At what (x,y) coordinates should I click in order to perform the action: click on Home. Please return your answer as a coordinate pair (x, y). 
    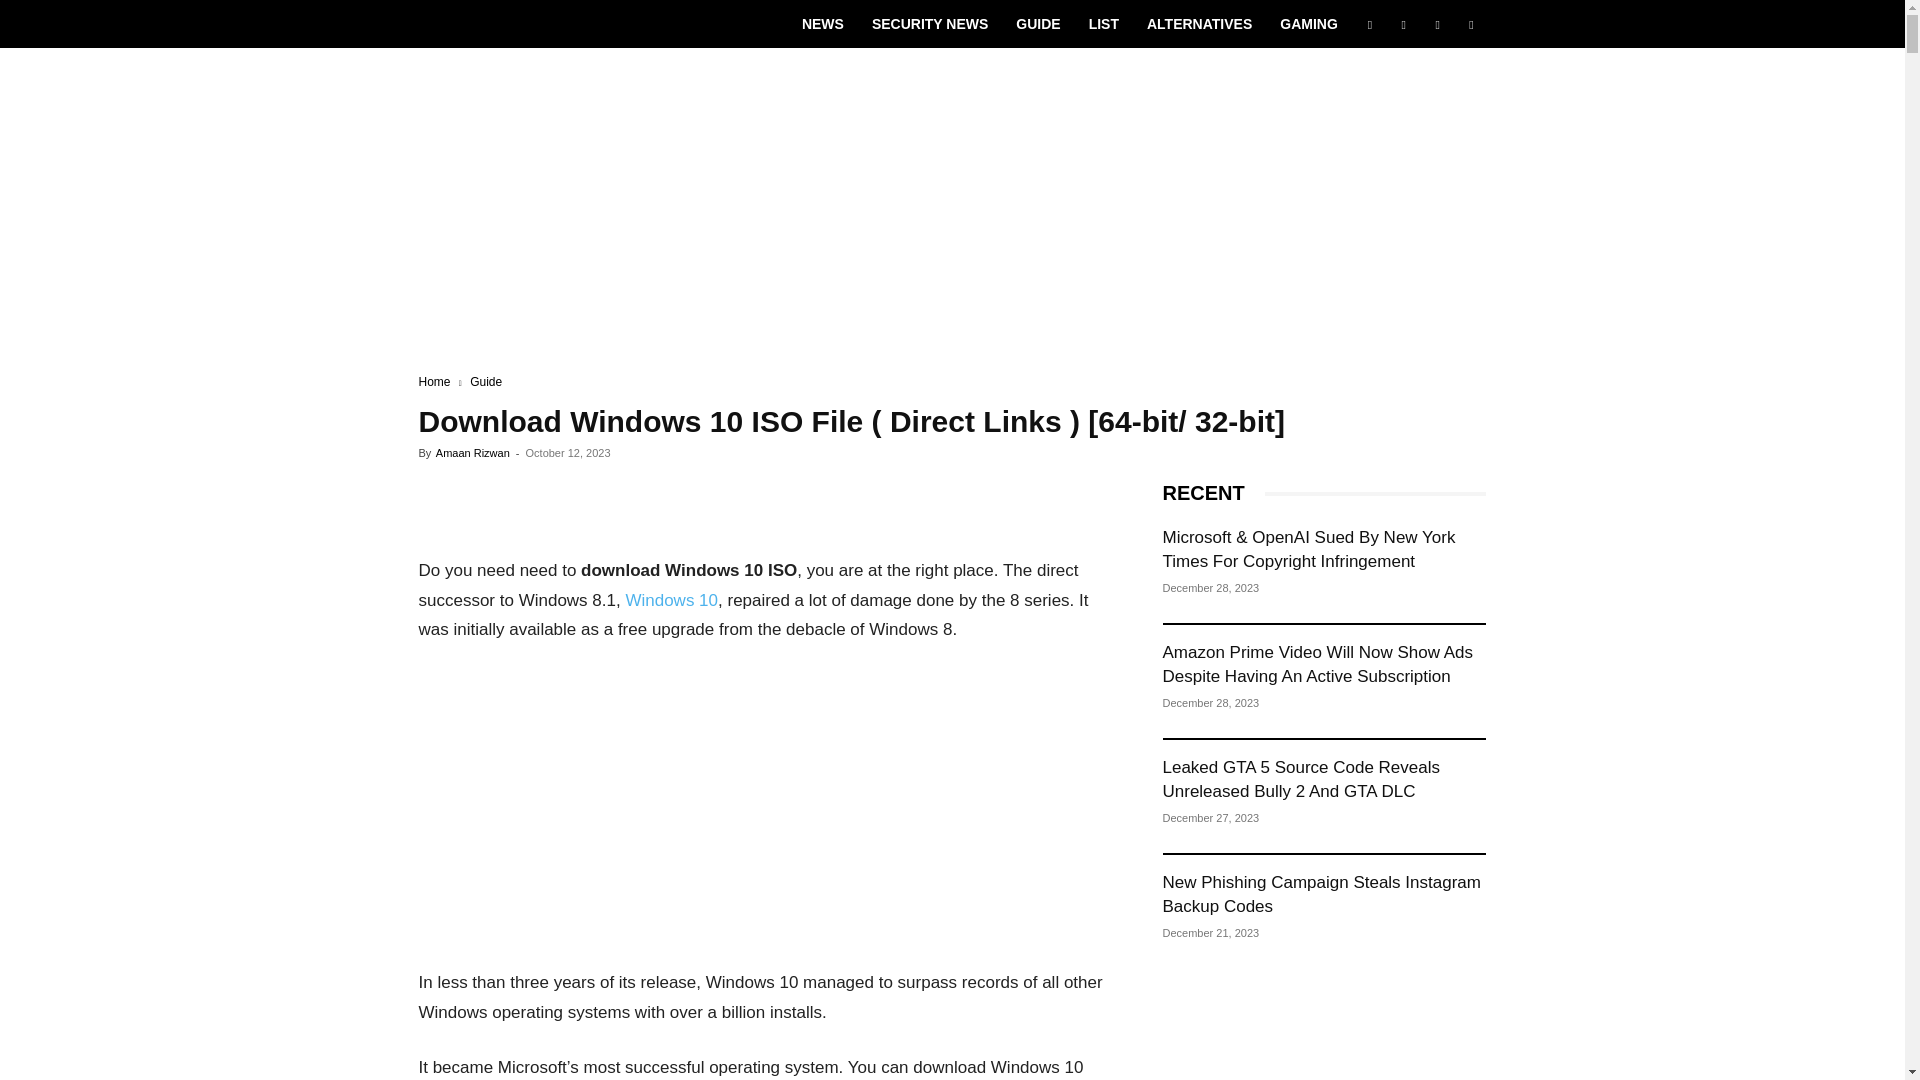
    Looking at the image, I should click on (434, 381).